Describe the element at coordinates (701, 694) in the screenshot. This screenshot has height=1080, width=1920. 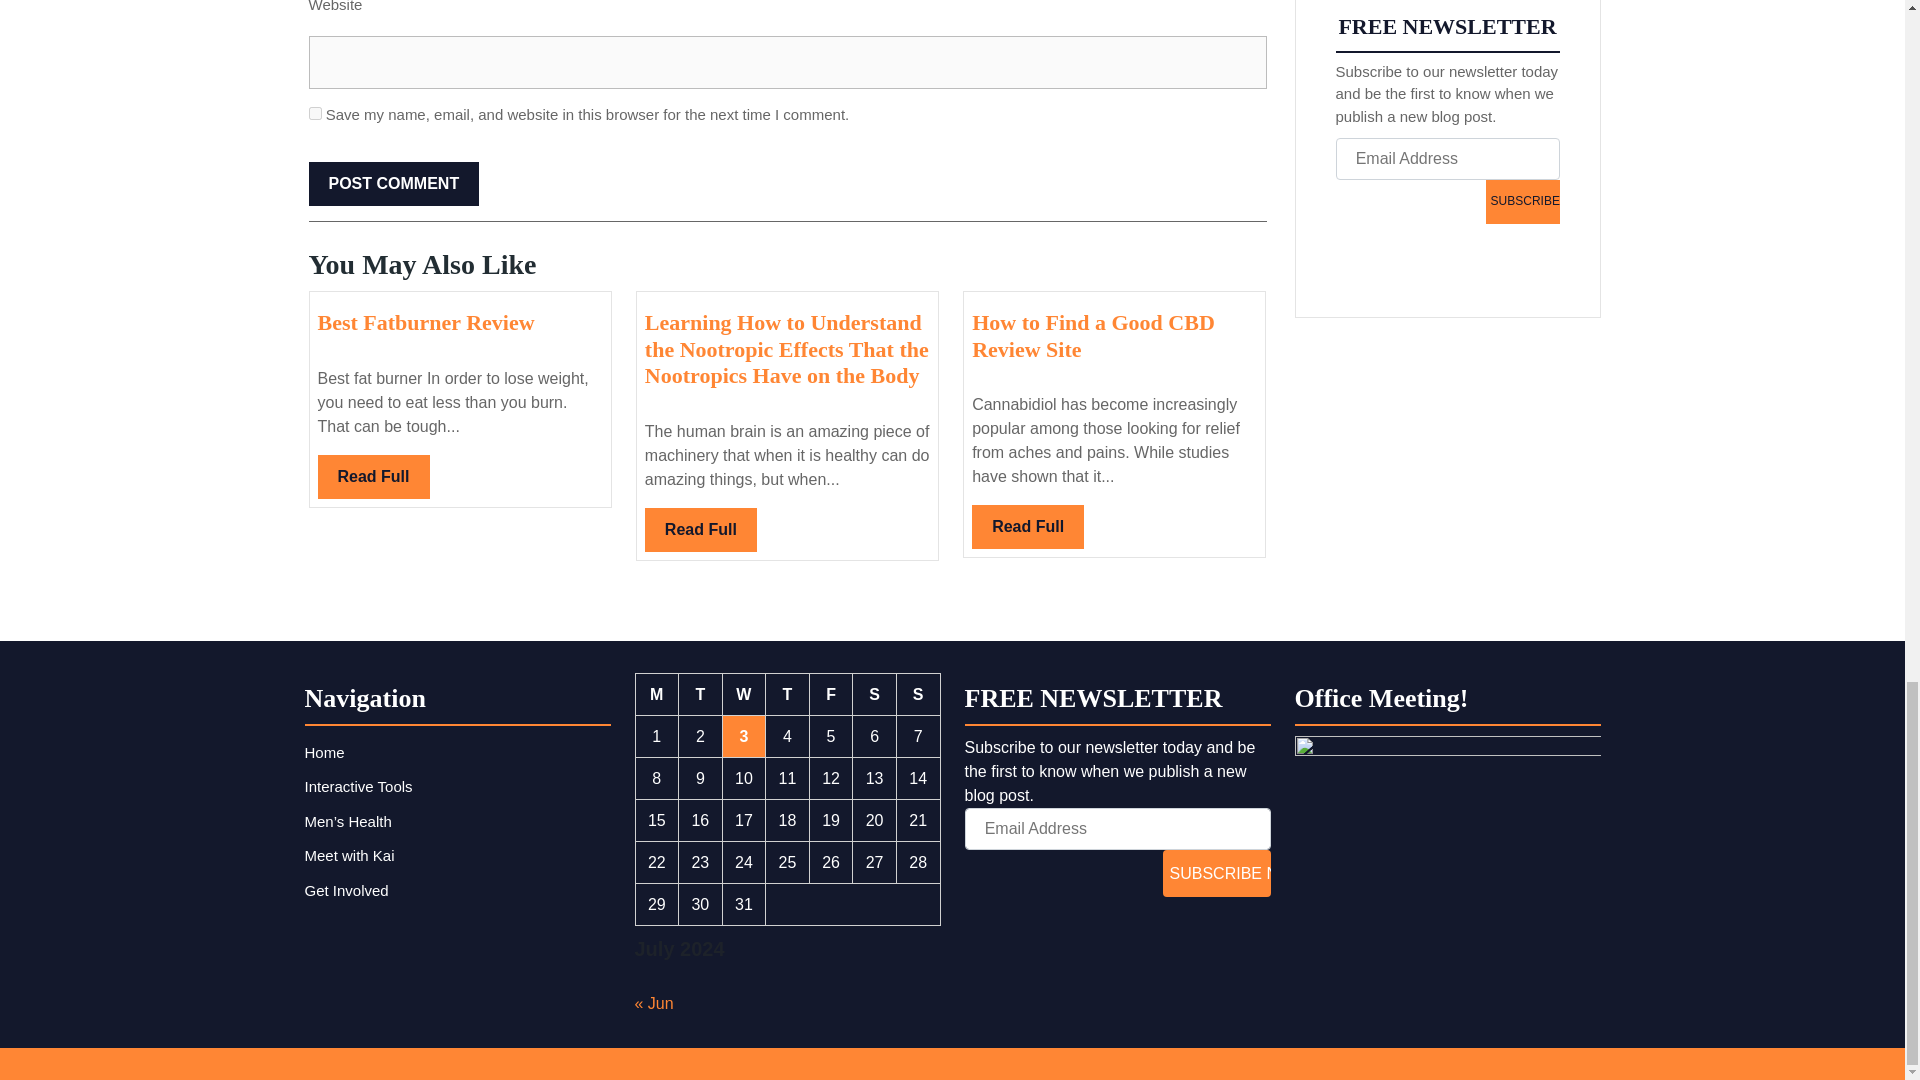
I see `Tuesday` at that location.